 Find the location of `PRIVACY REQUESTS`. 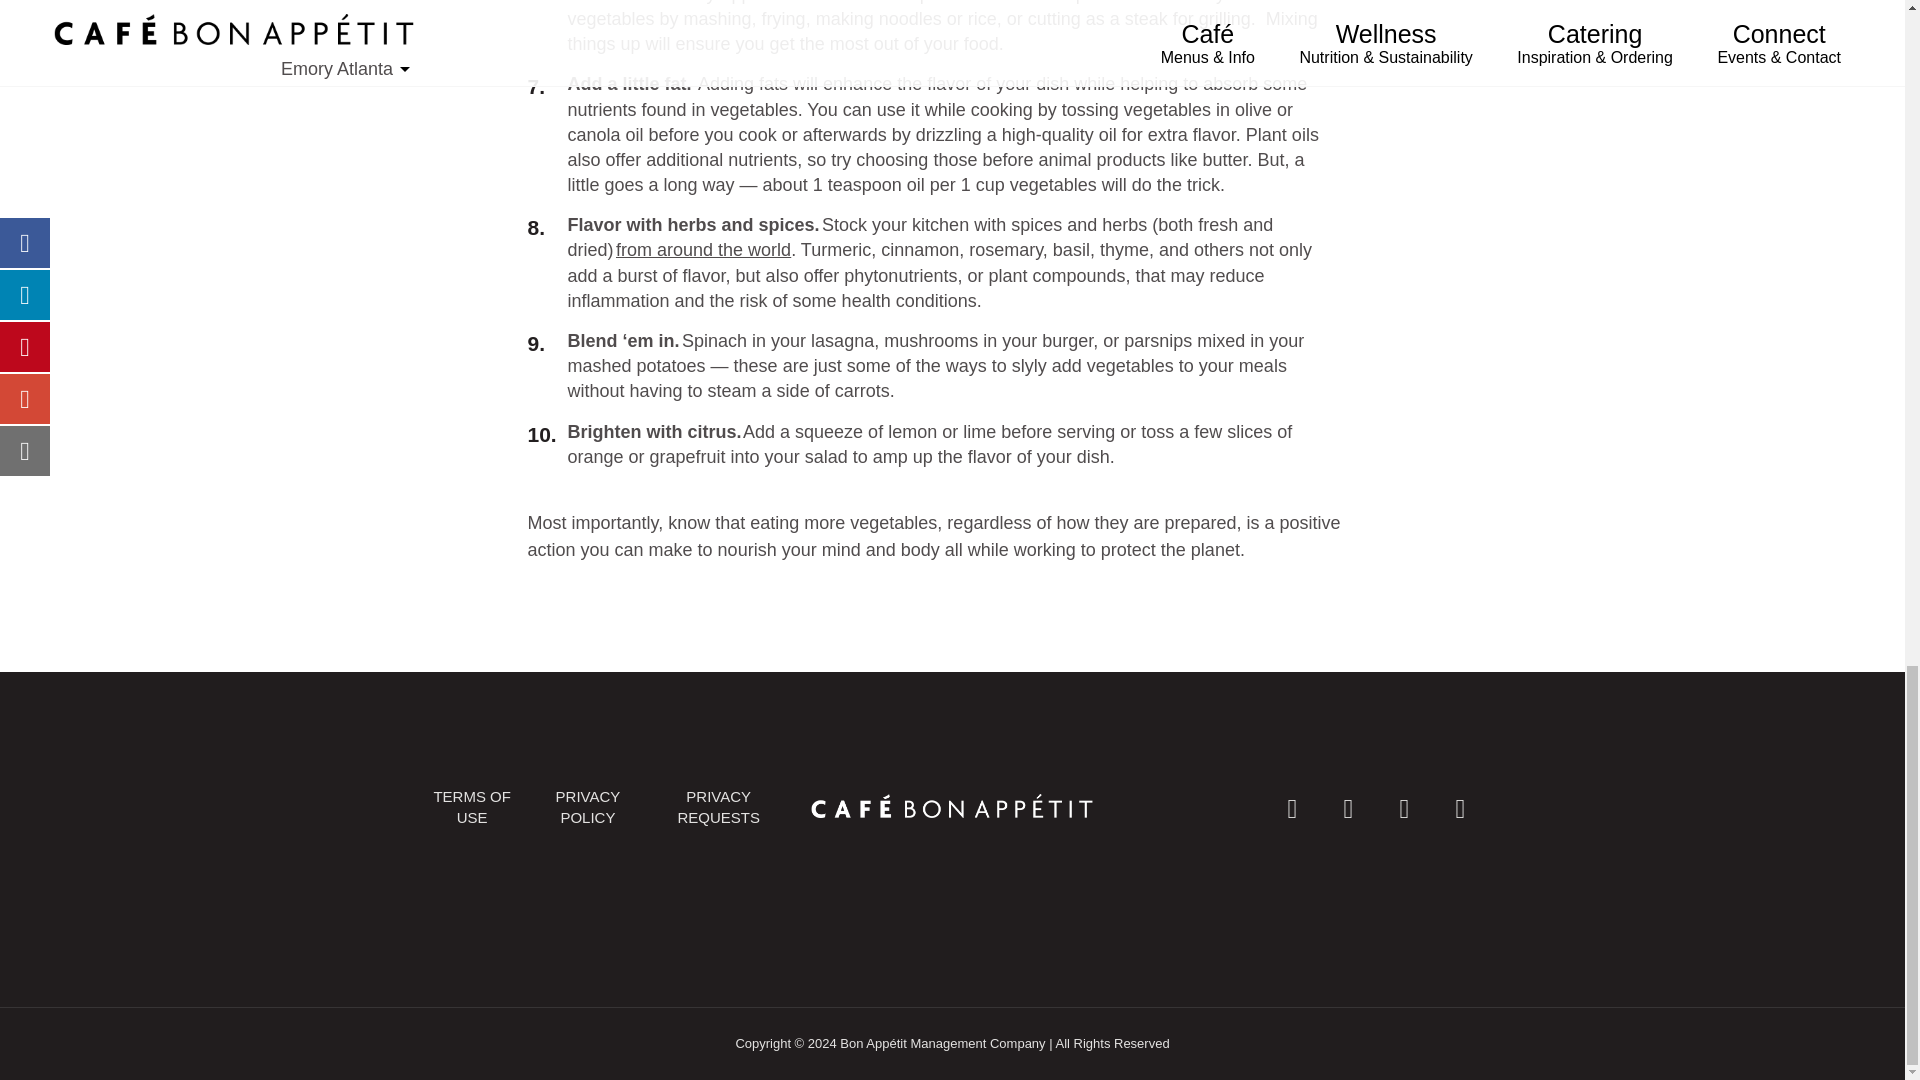

PRIVACY REQUESTS is located at coordinates (718, 807).